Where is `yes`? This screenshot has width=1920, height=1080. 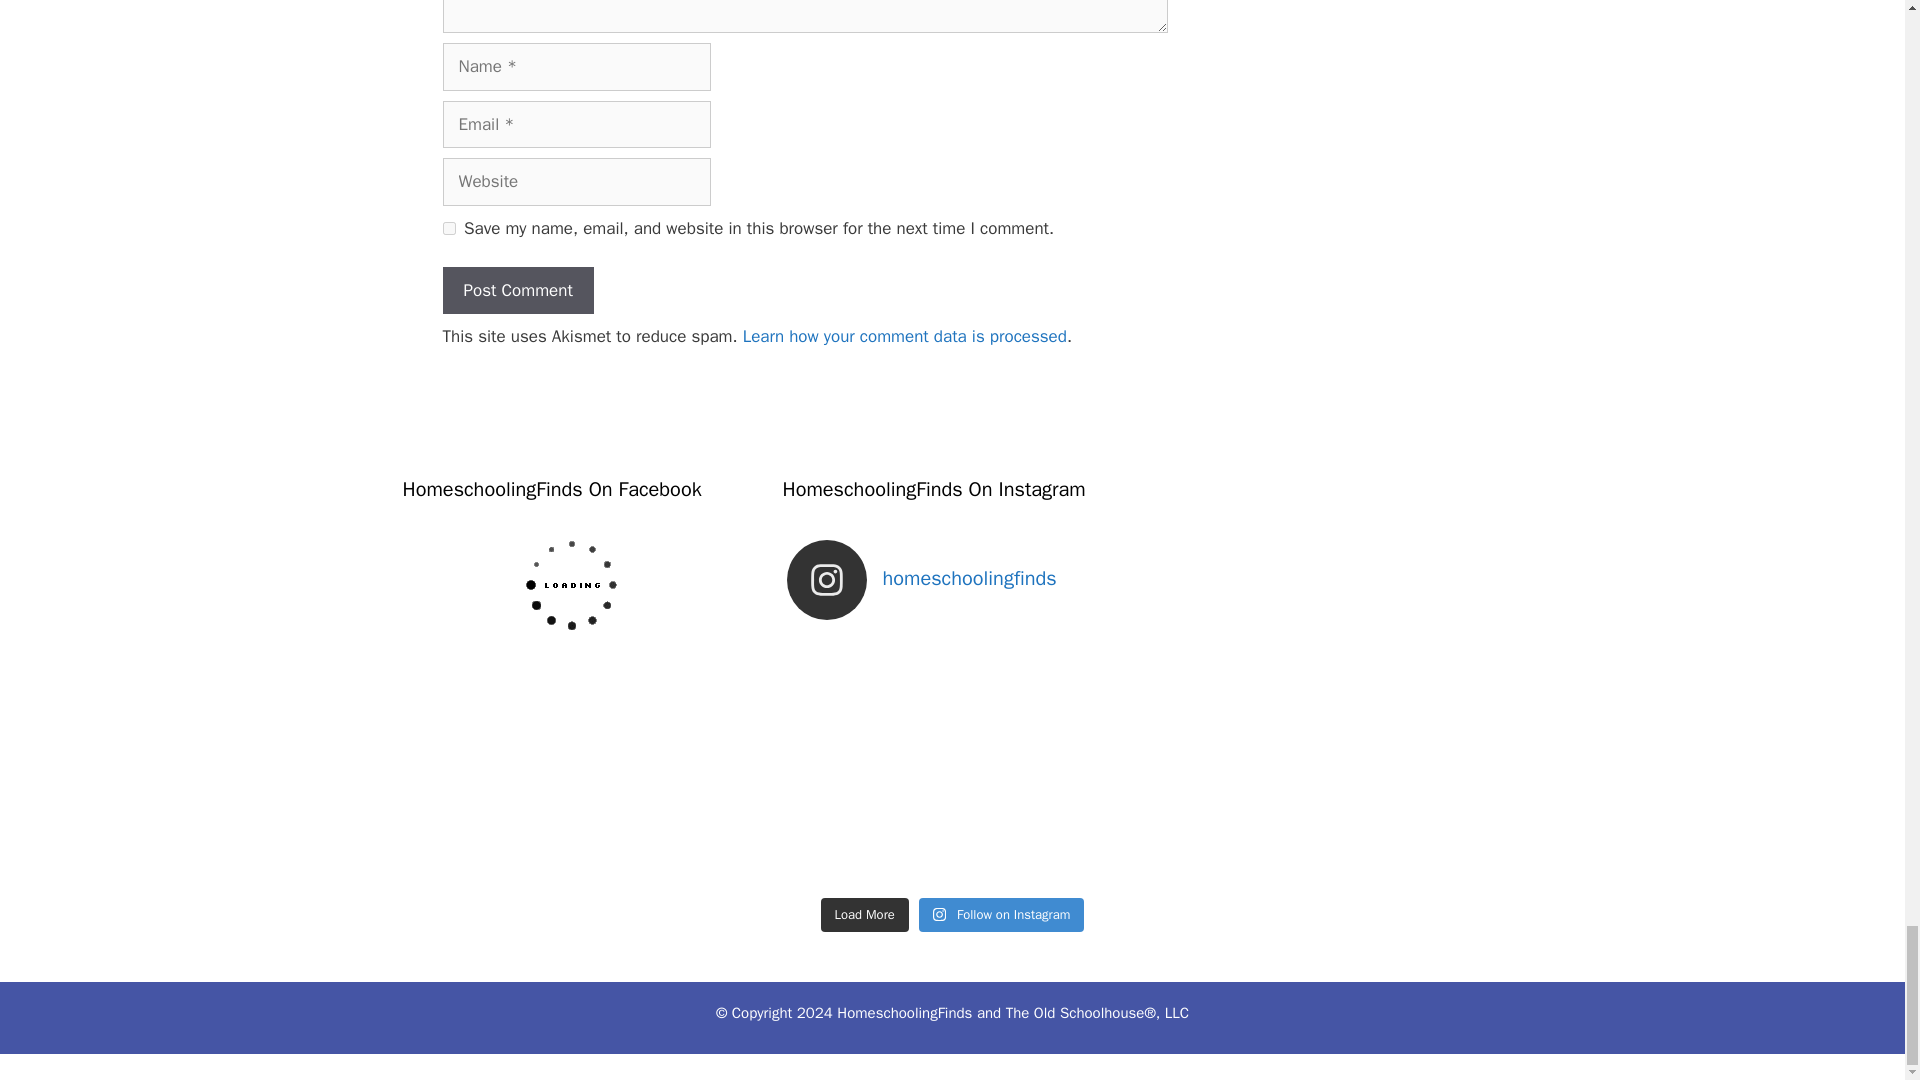 yes is located at coordinates (448, 228).